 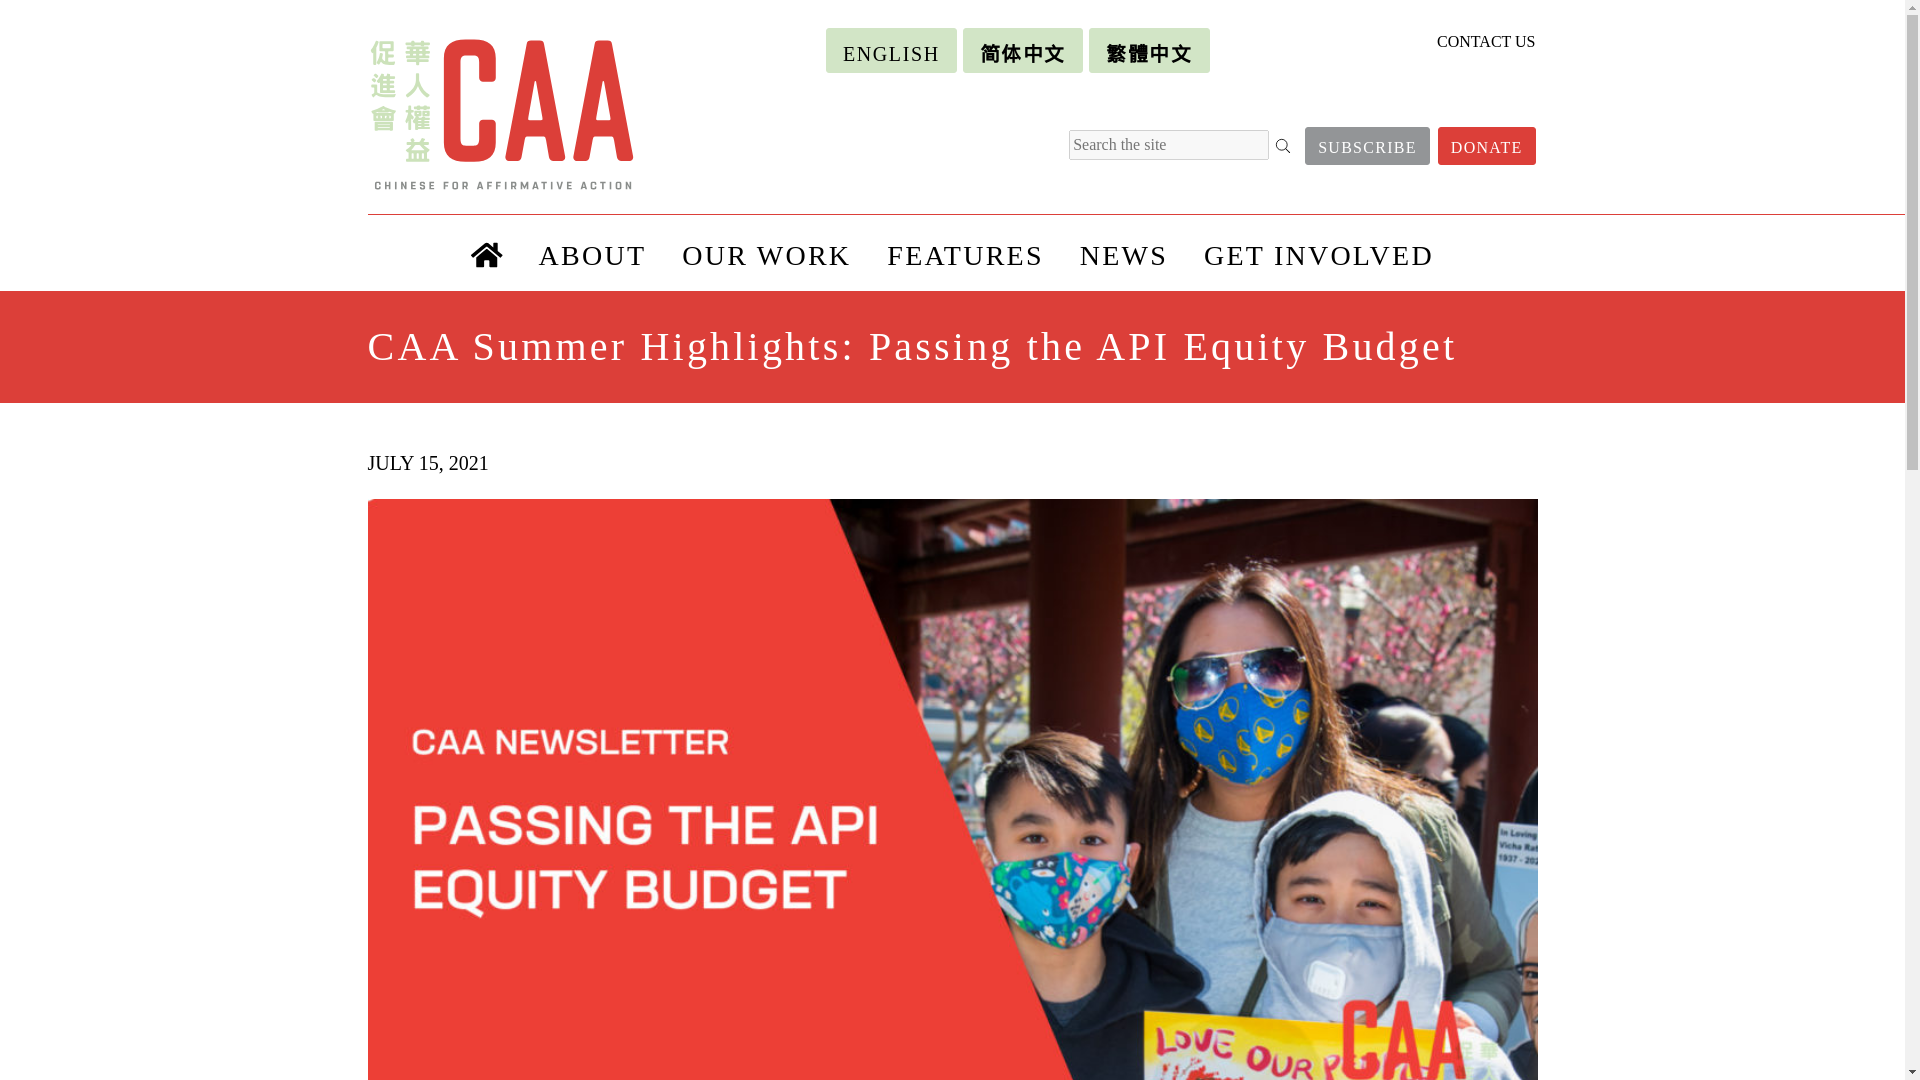 I want to click on SUBSCRIBE, so click(x=1368, y=146).